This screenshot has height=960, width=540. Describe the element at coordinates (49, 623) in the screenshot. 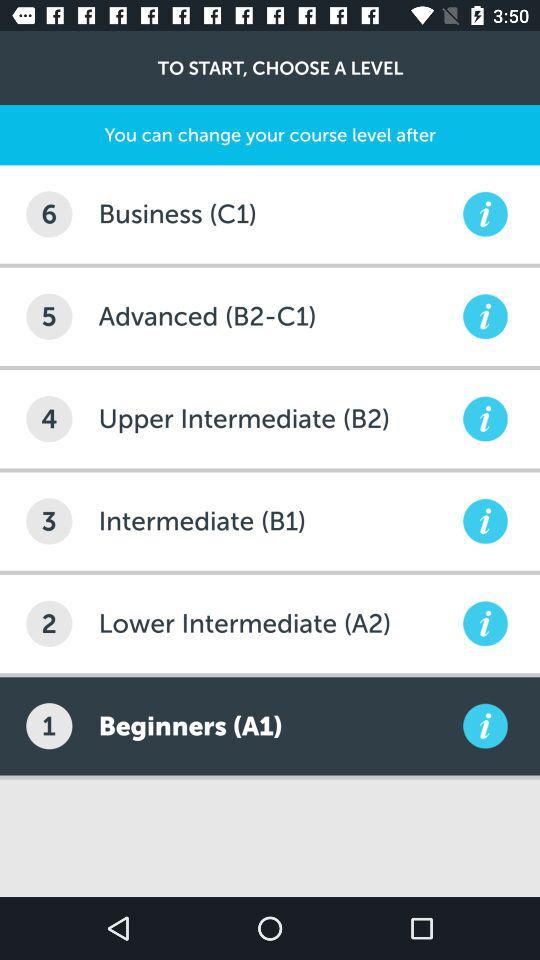

I see `click the item below the 3 item` at that location.